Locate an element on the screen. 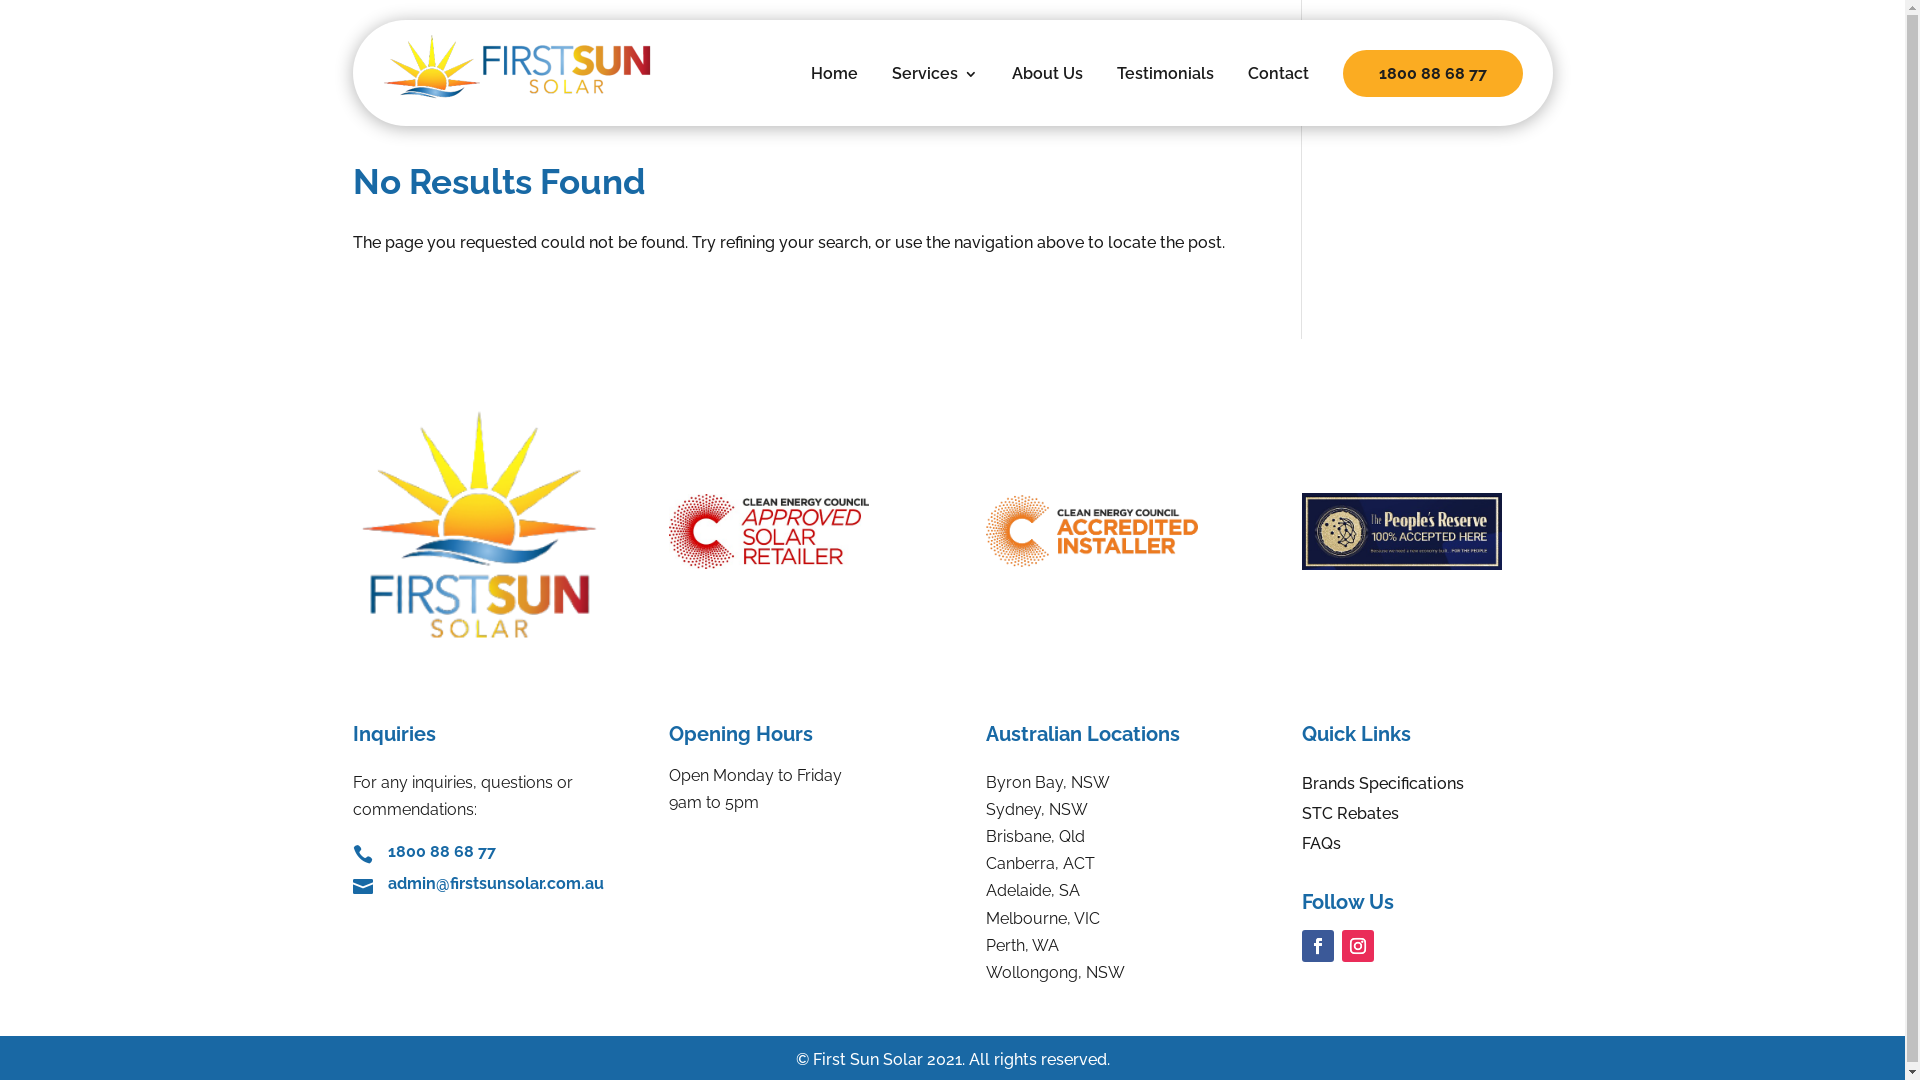 The width and height of the screenshot is (1920, 1080). STC Rebates is located at coordinates (1350, 818).